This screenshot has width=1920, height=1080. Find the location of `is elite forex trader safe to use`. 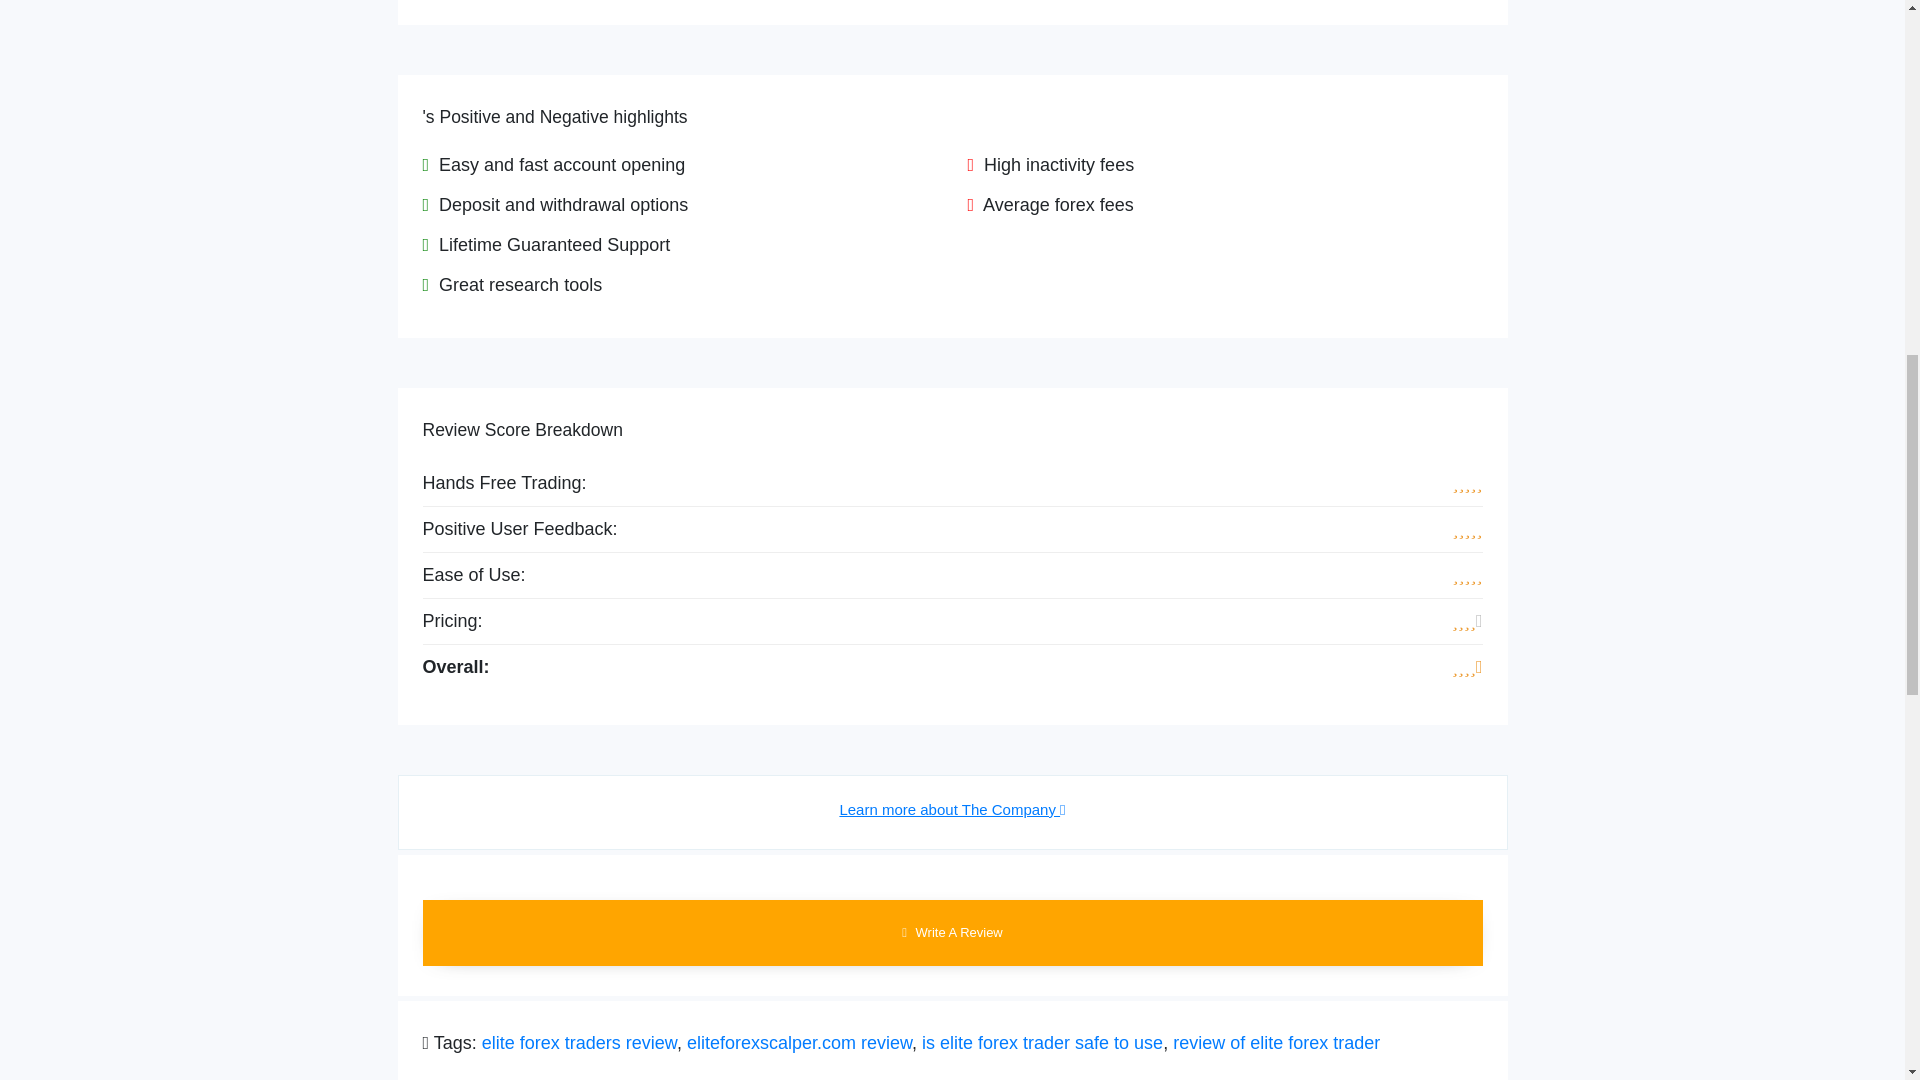

is elite forex trader safe to use is located at coordinates (1042, 1042).